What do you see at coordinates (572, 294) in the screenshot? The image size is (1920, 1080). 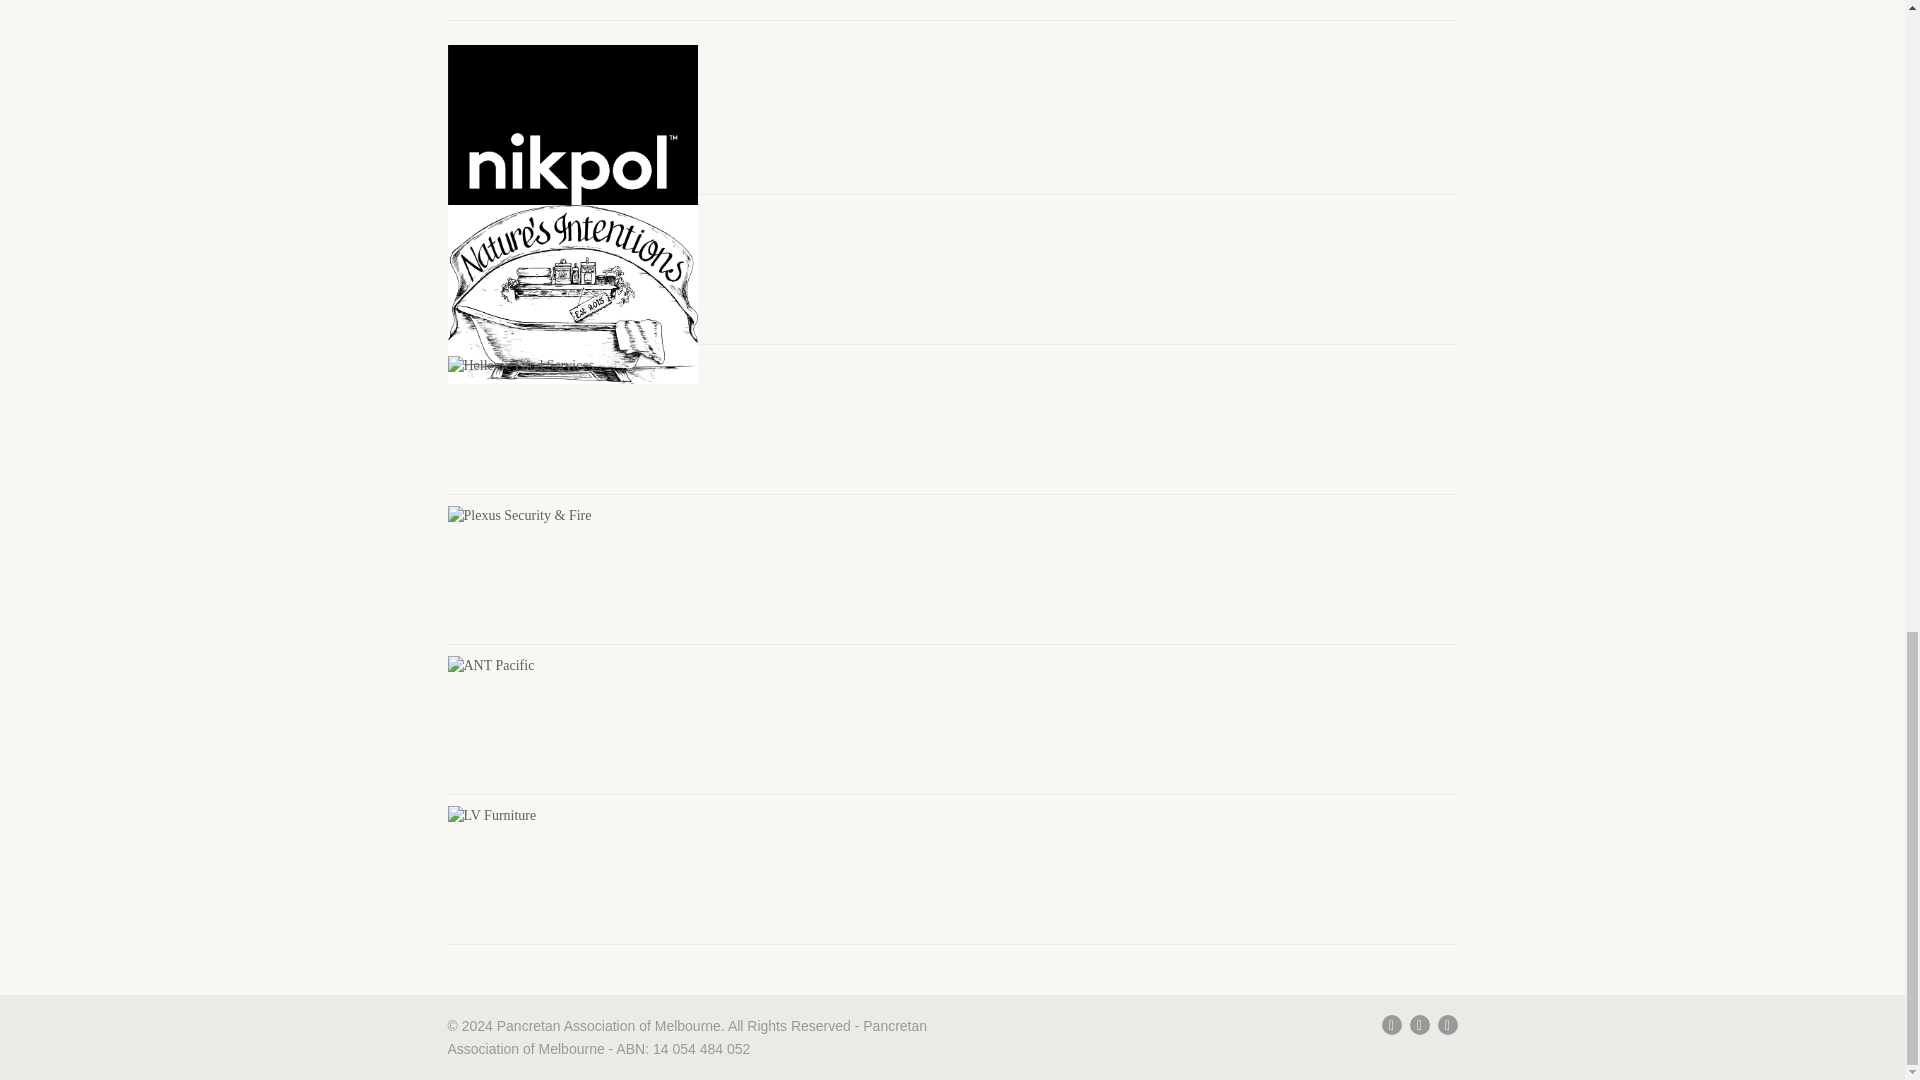 I see `Natures Intentions` at bounding box center [572, 294].